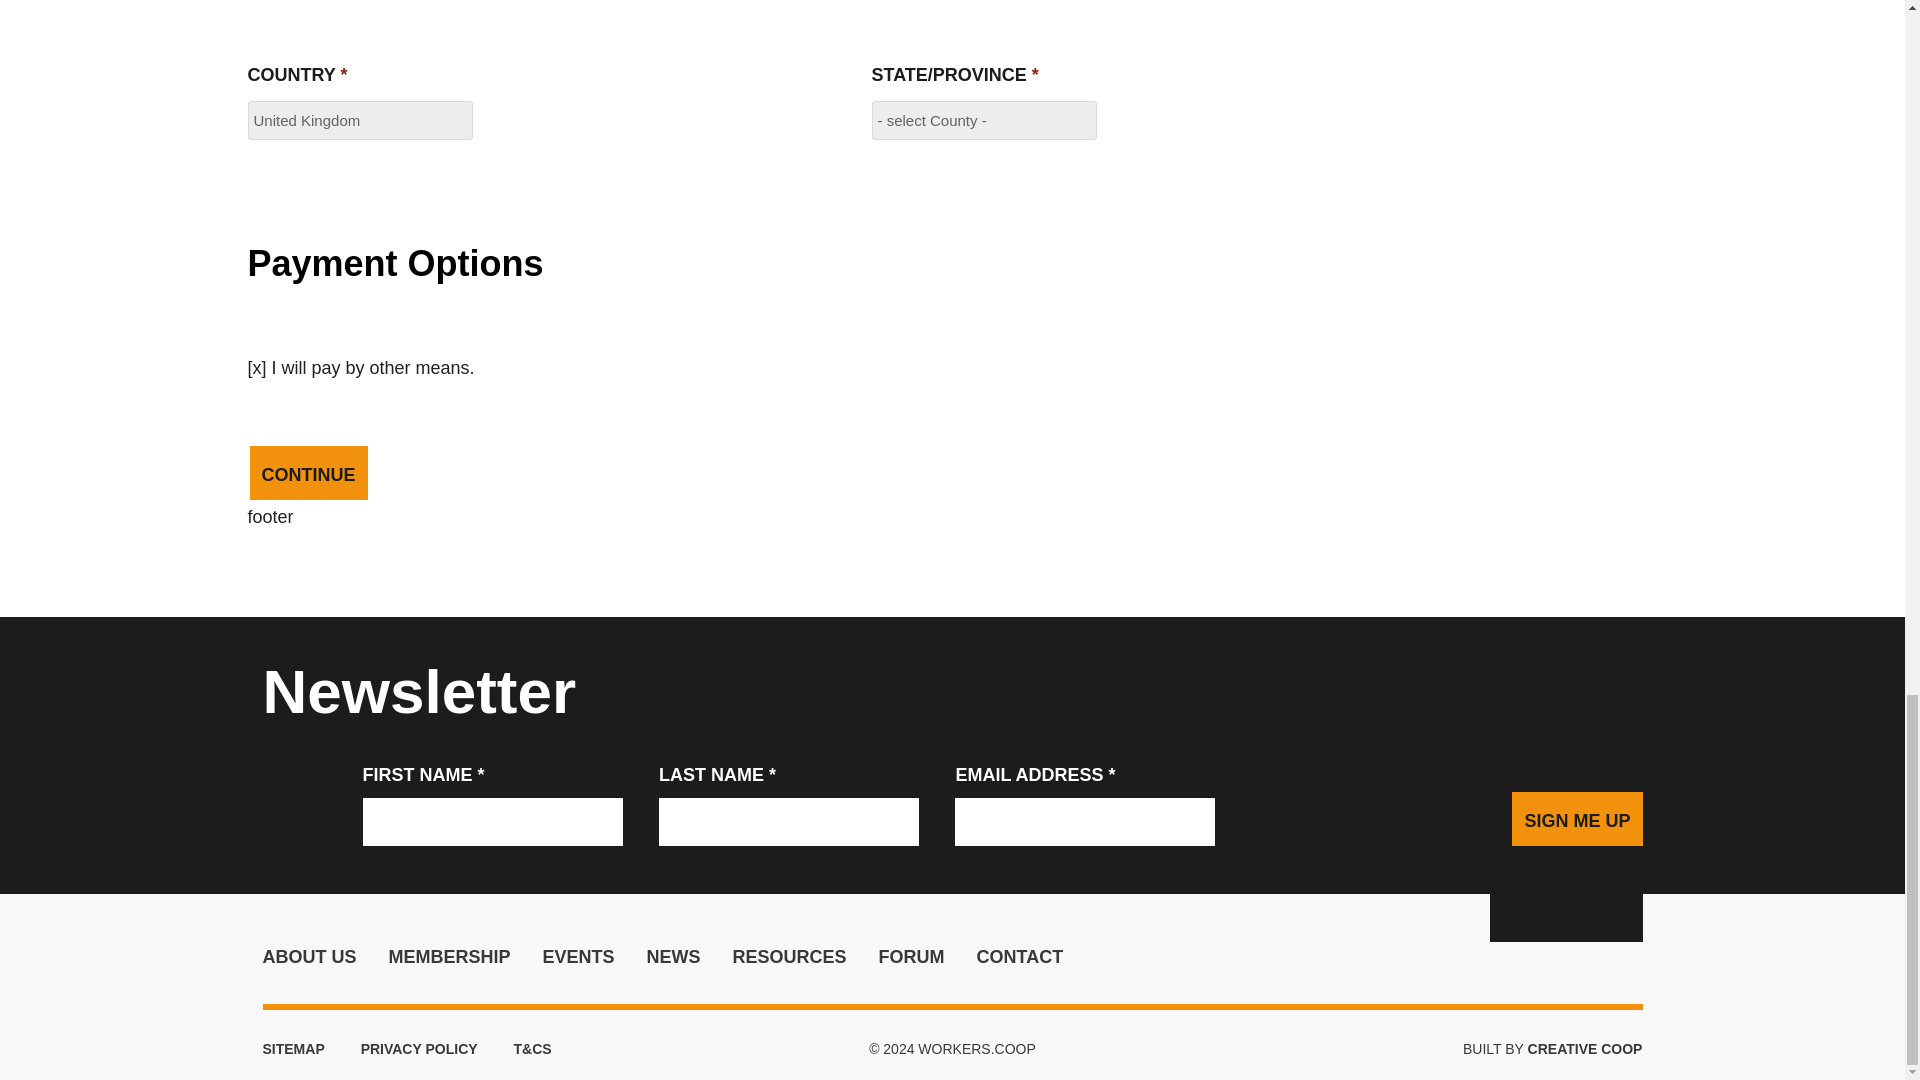 The height and width of the screenshot is (1080, 1920). I want to click on CONTACT, so click(1020, 956).